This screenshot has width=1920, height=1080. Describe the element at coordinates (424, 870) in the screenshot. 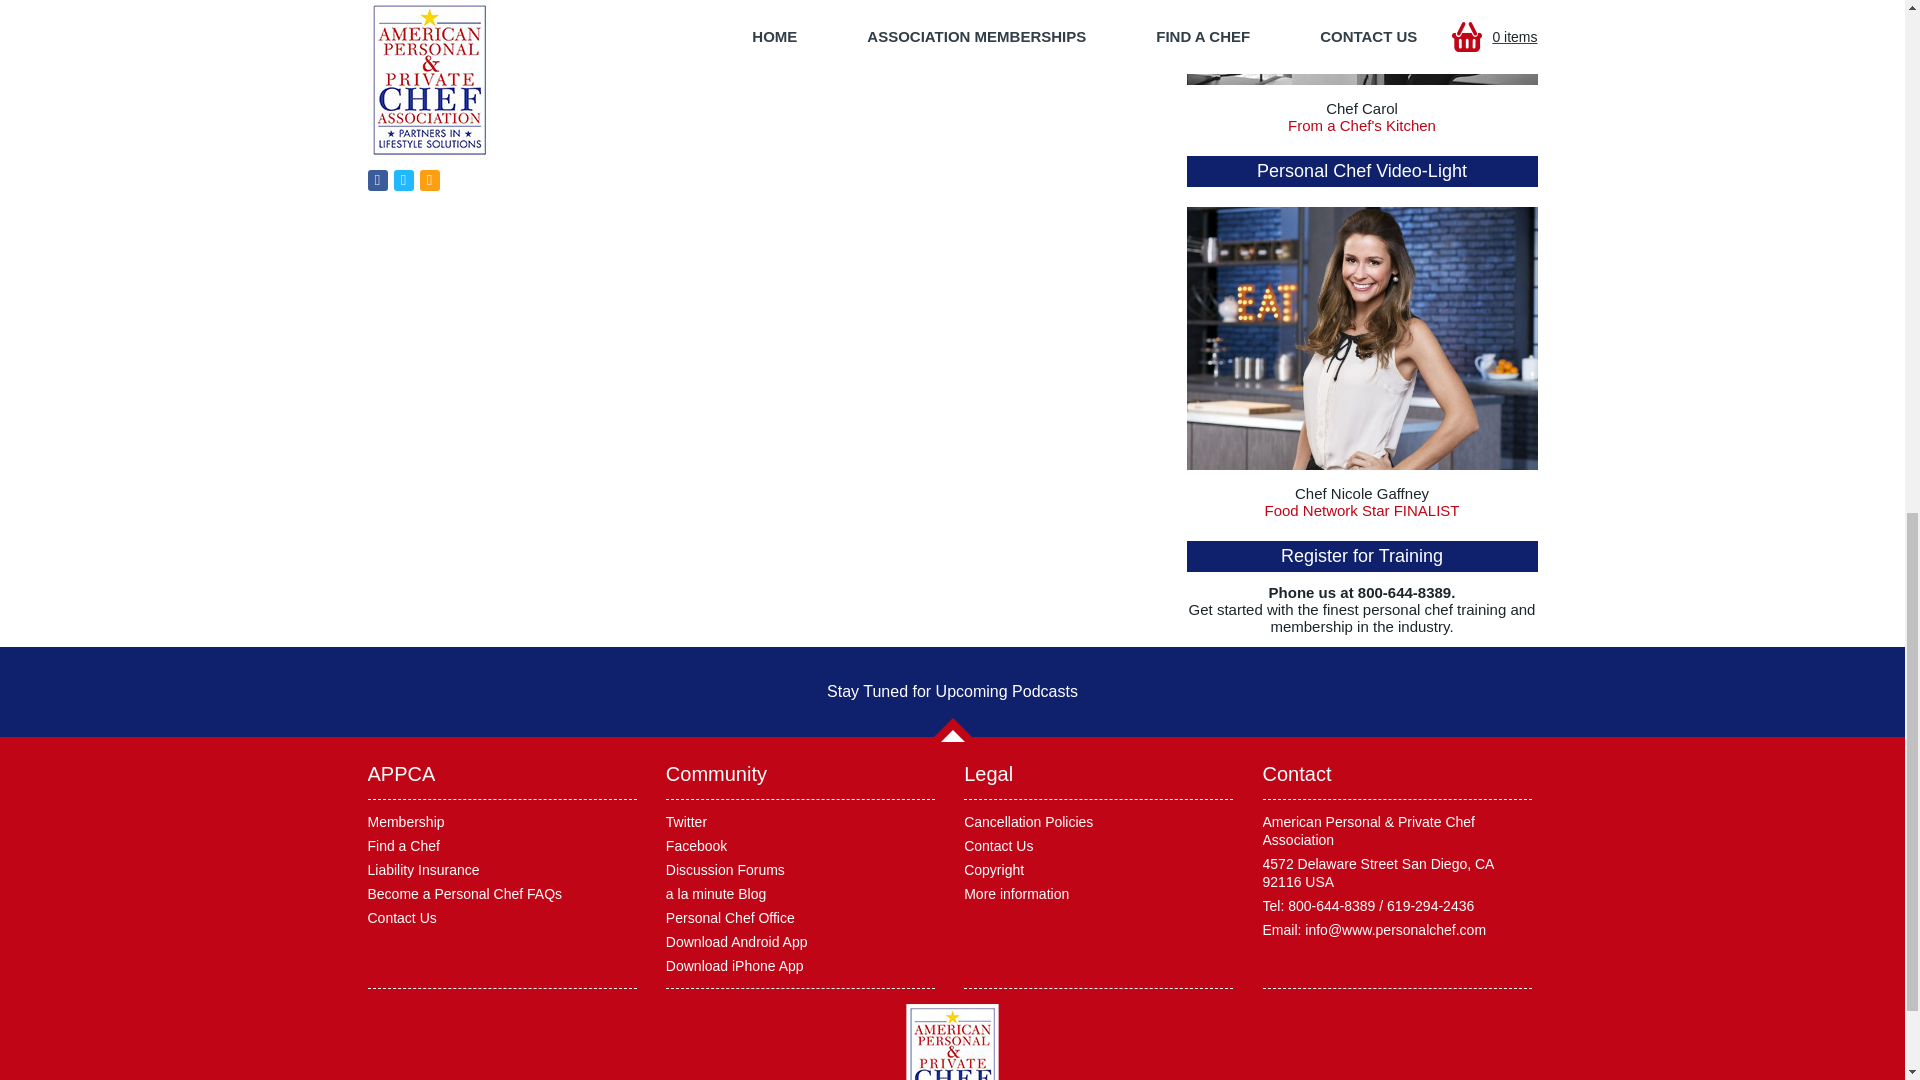

I see `Liability Insurance` at that location.